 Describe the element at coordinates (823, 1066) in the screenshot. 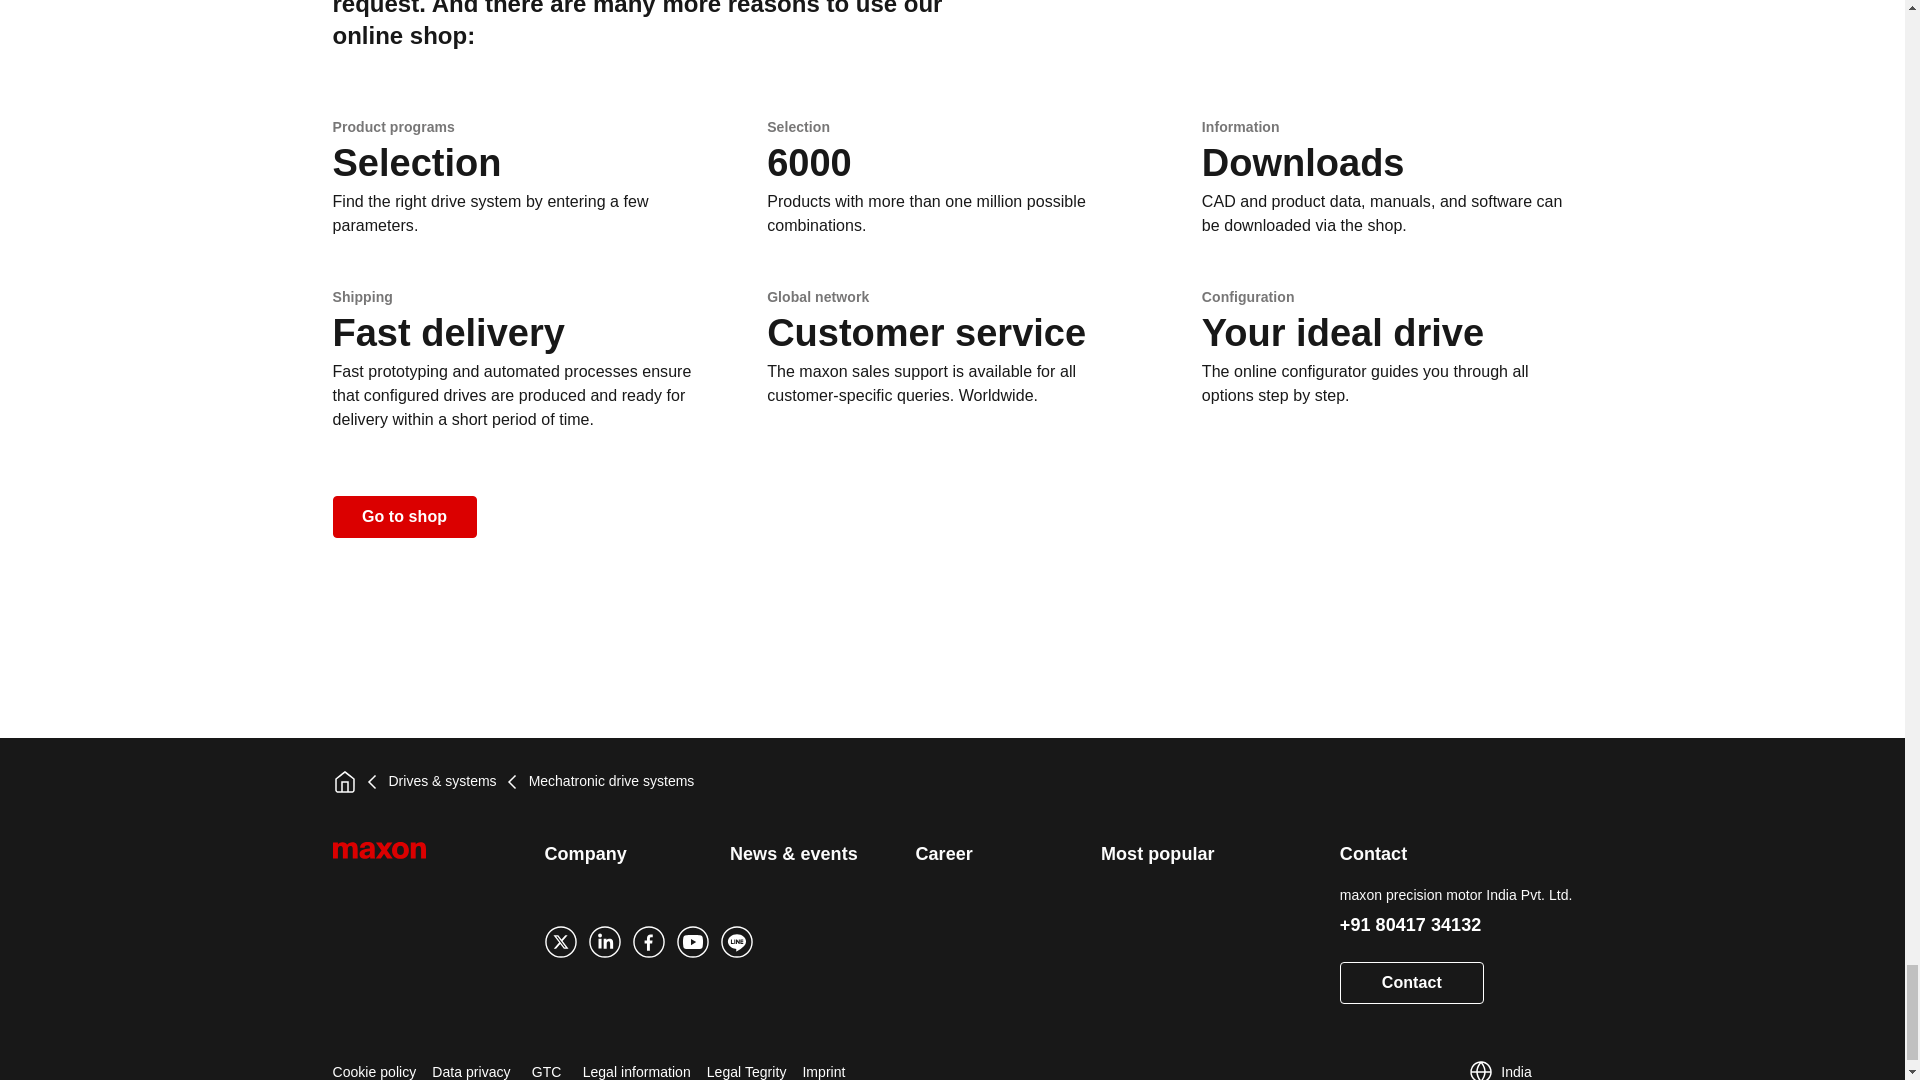

I see `Imprint` at that location.